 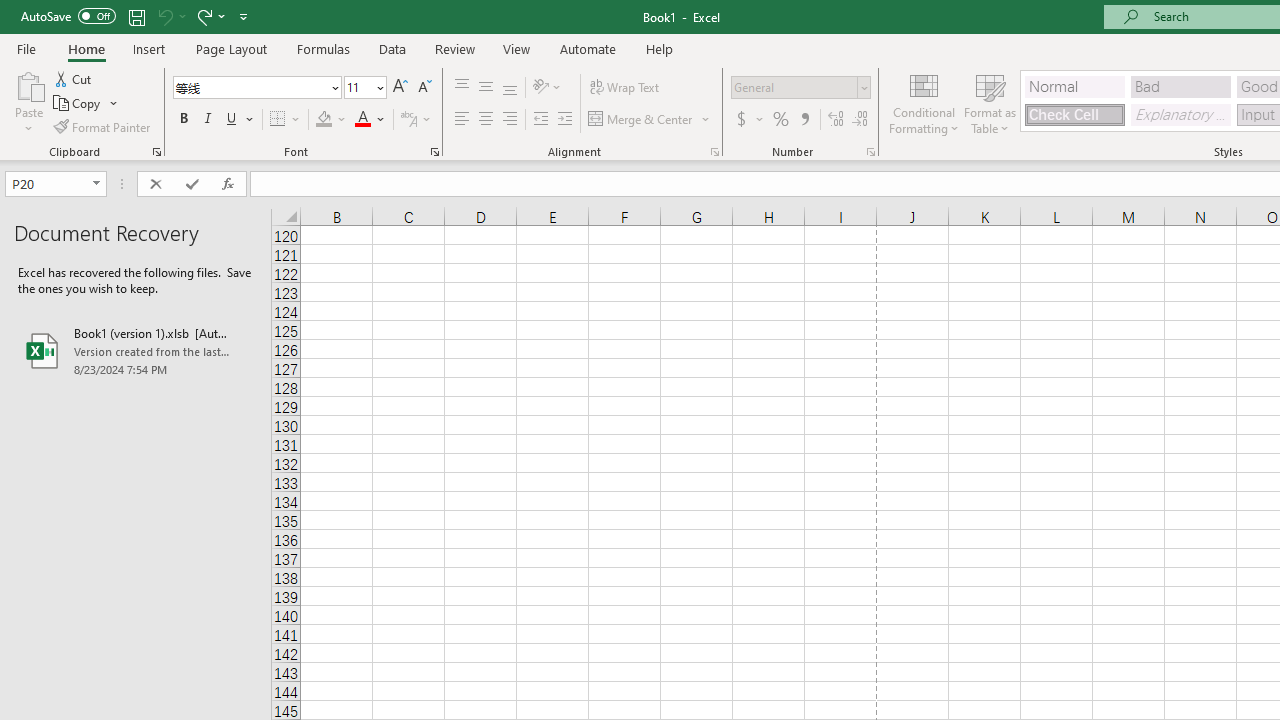 I want to click on Decrease Indent, so click(x=540, y=120).